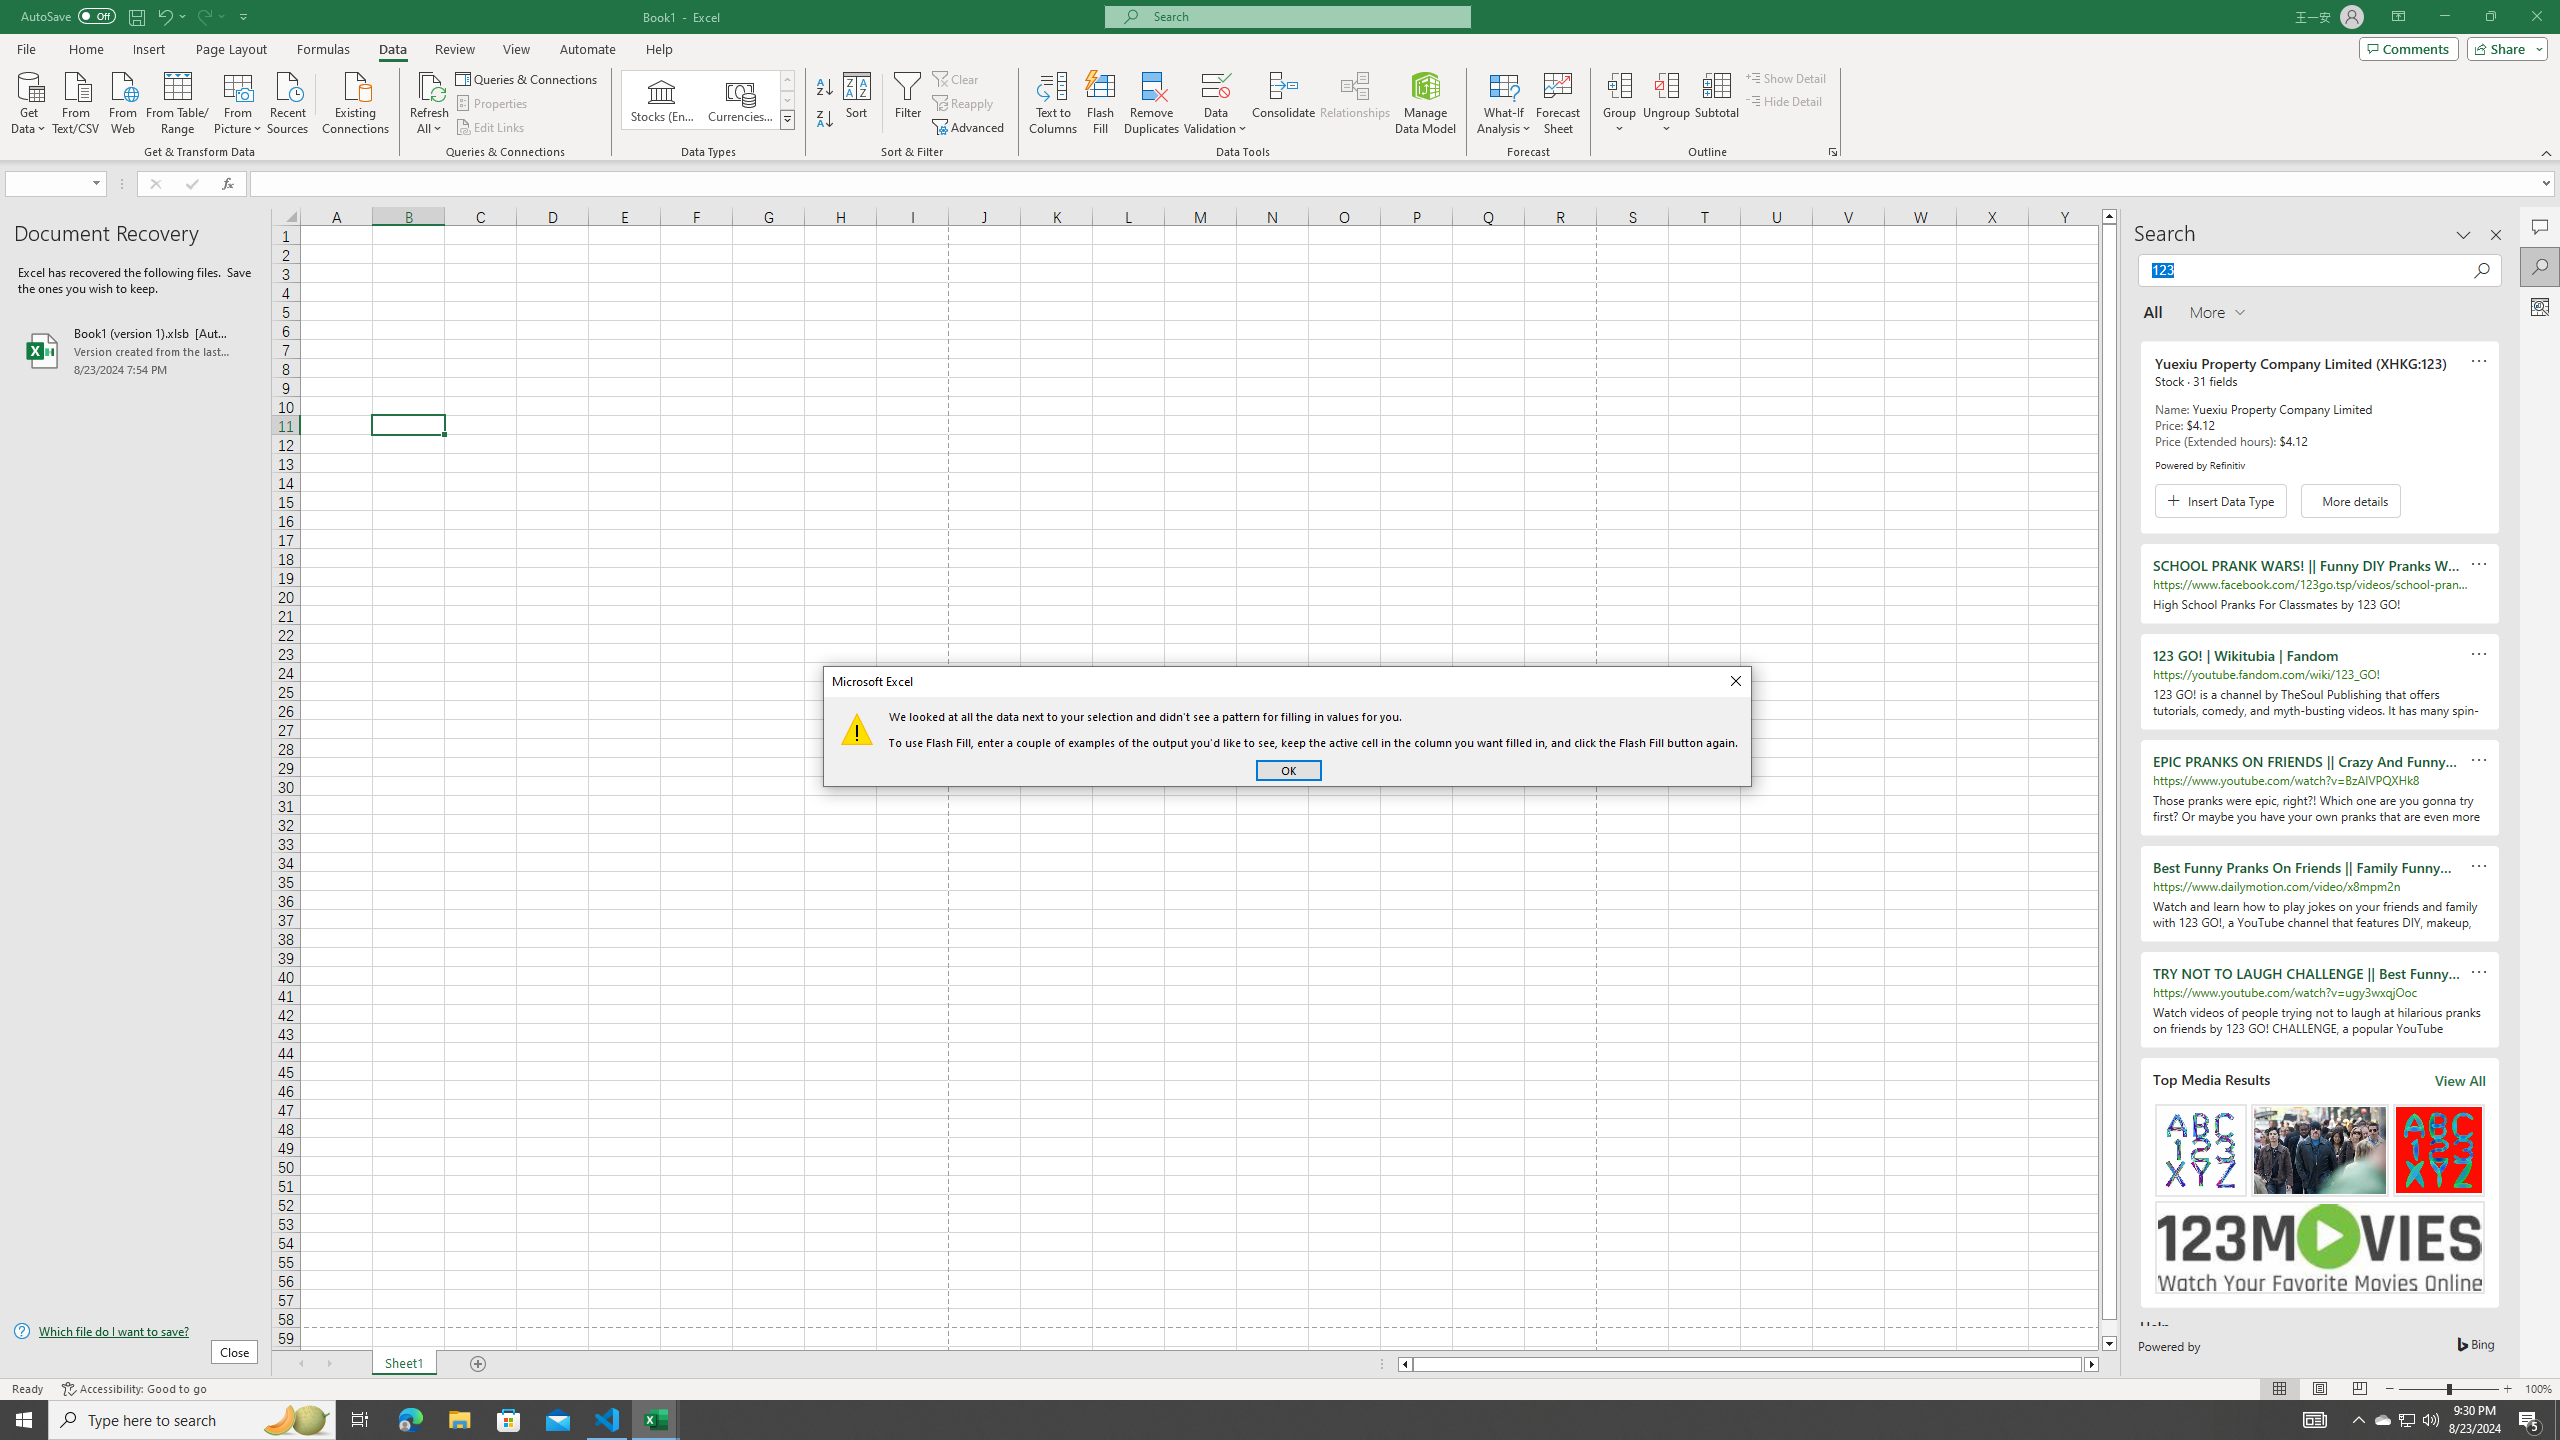 This screenshot has height=1440, width=2560. Describe the element at coordinates (708, 100) in the screenshot. I see `AutomationID: ConvertToLinkedEntity` at that location.